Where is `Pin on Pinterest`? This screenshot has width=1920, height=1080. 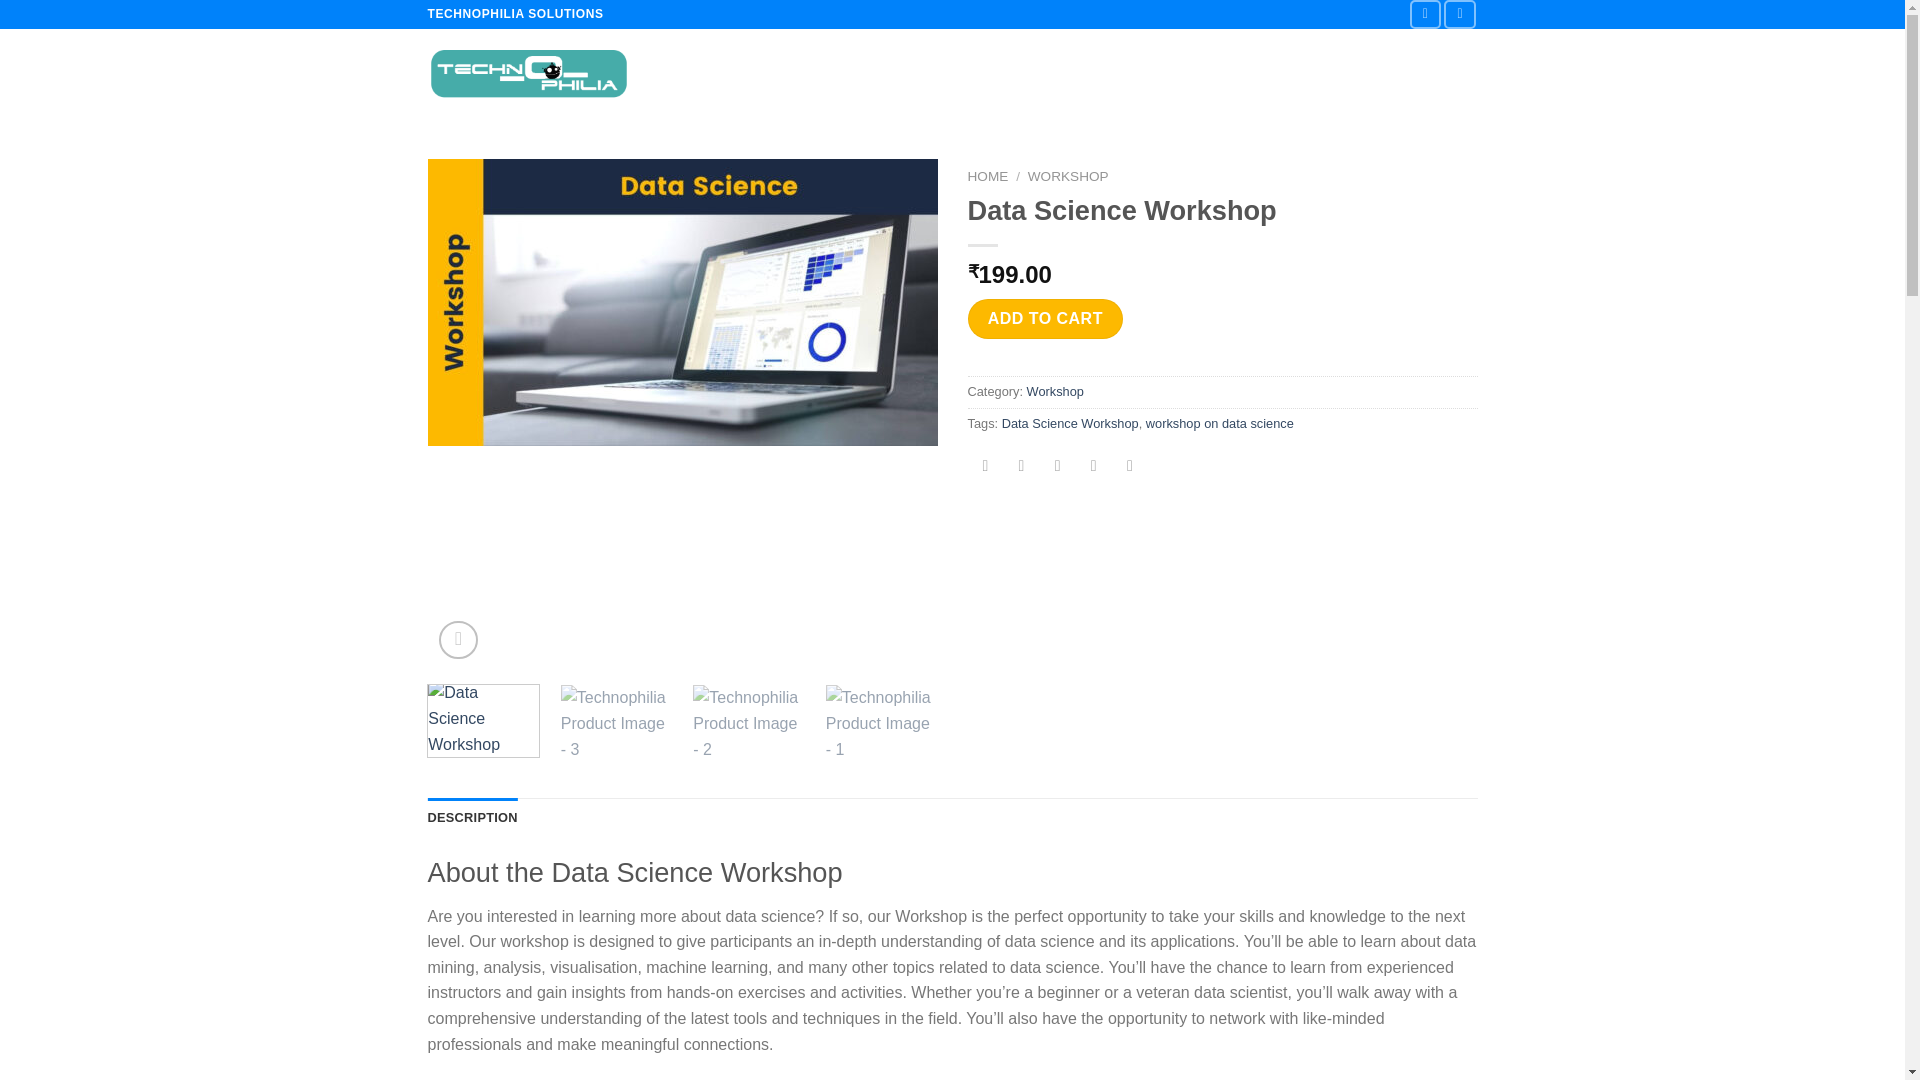
Pin on Pinterest is located at coordinates (1093, 468).